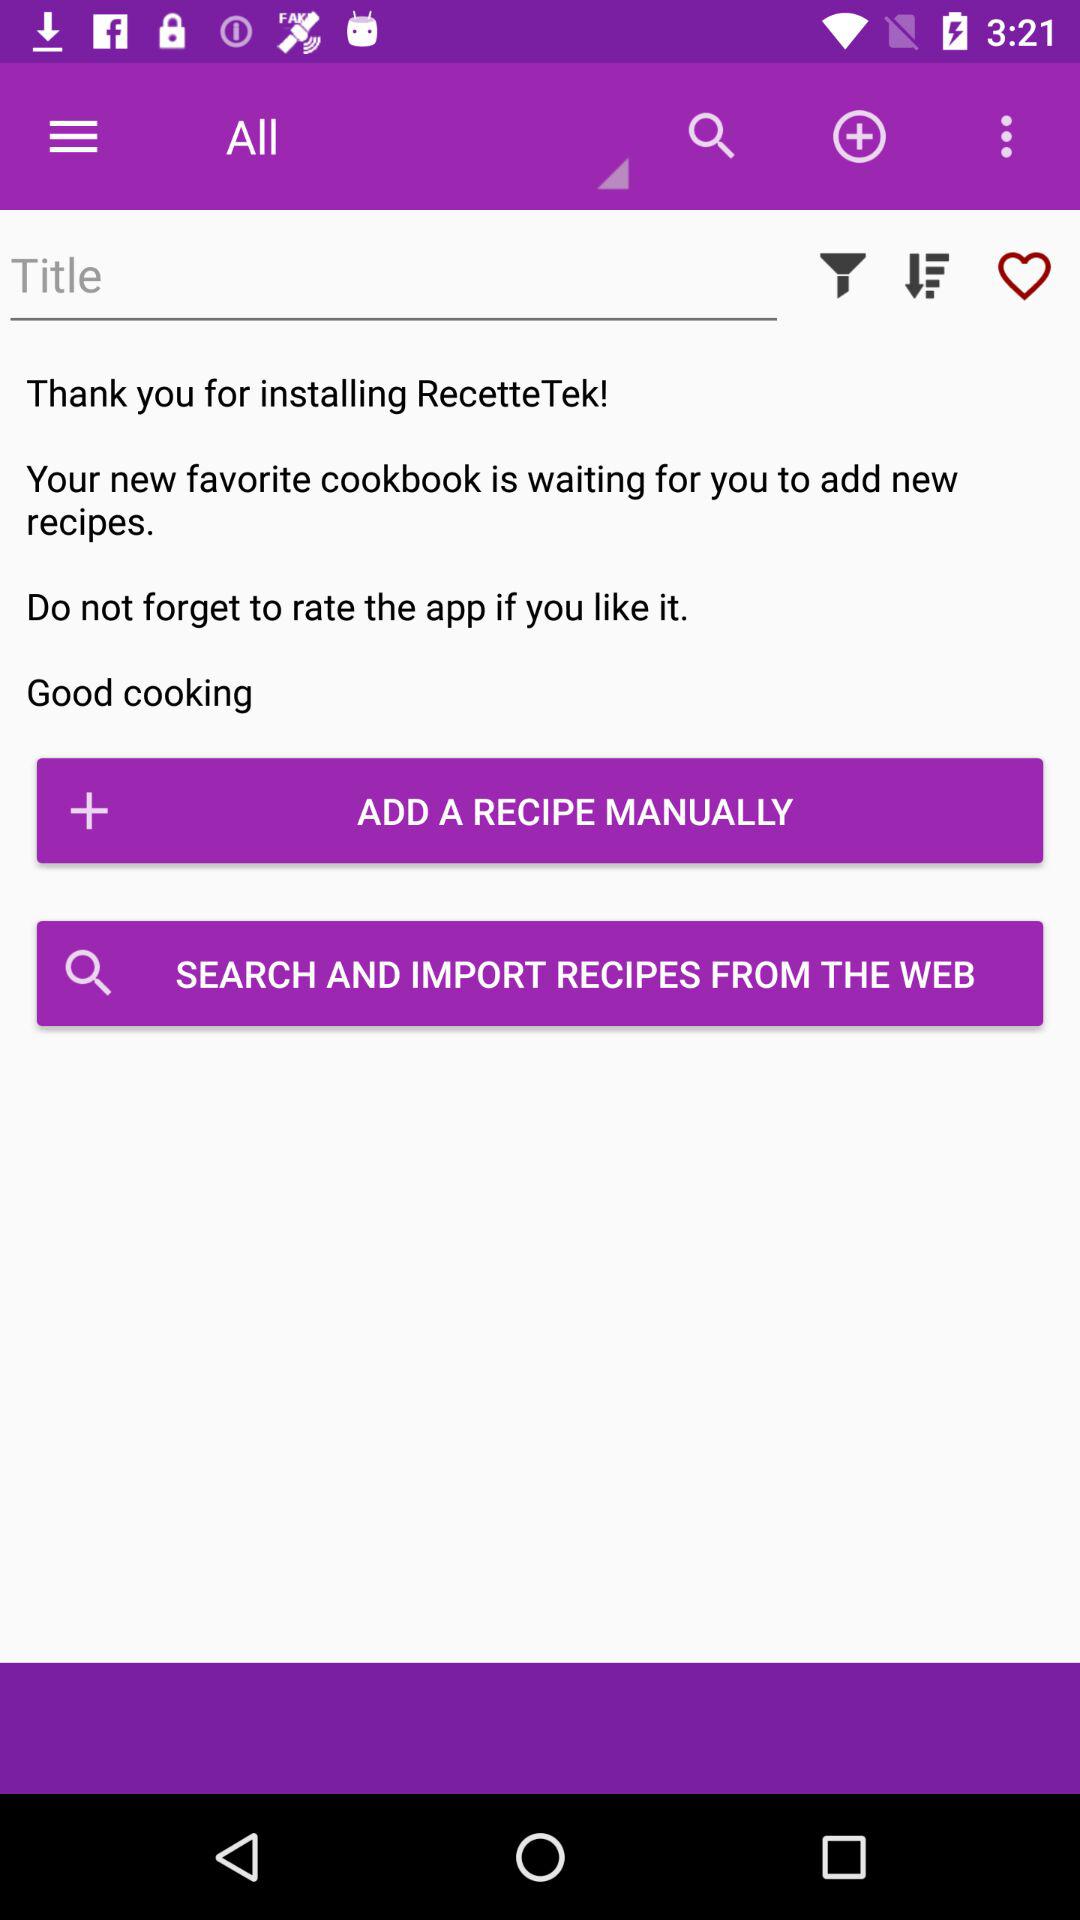  I want to click on tap the item at the top left corner, so click(73, 136).